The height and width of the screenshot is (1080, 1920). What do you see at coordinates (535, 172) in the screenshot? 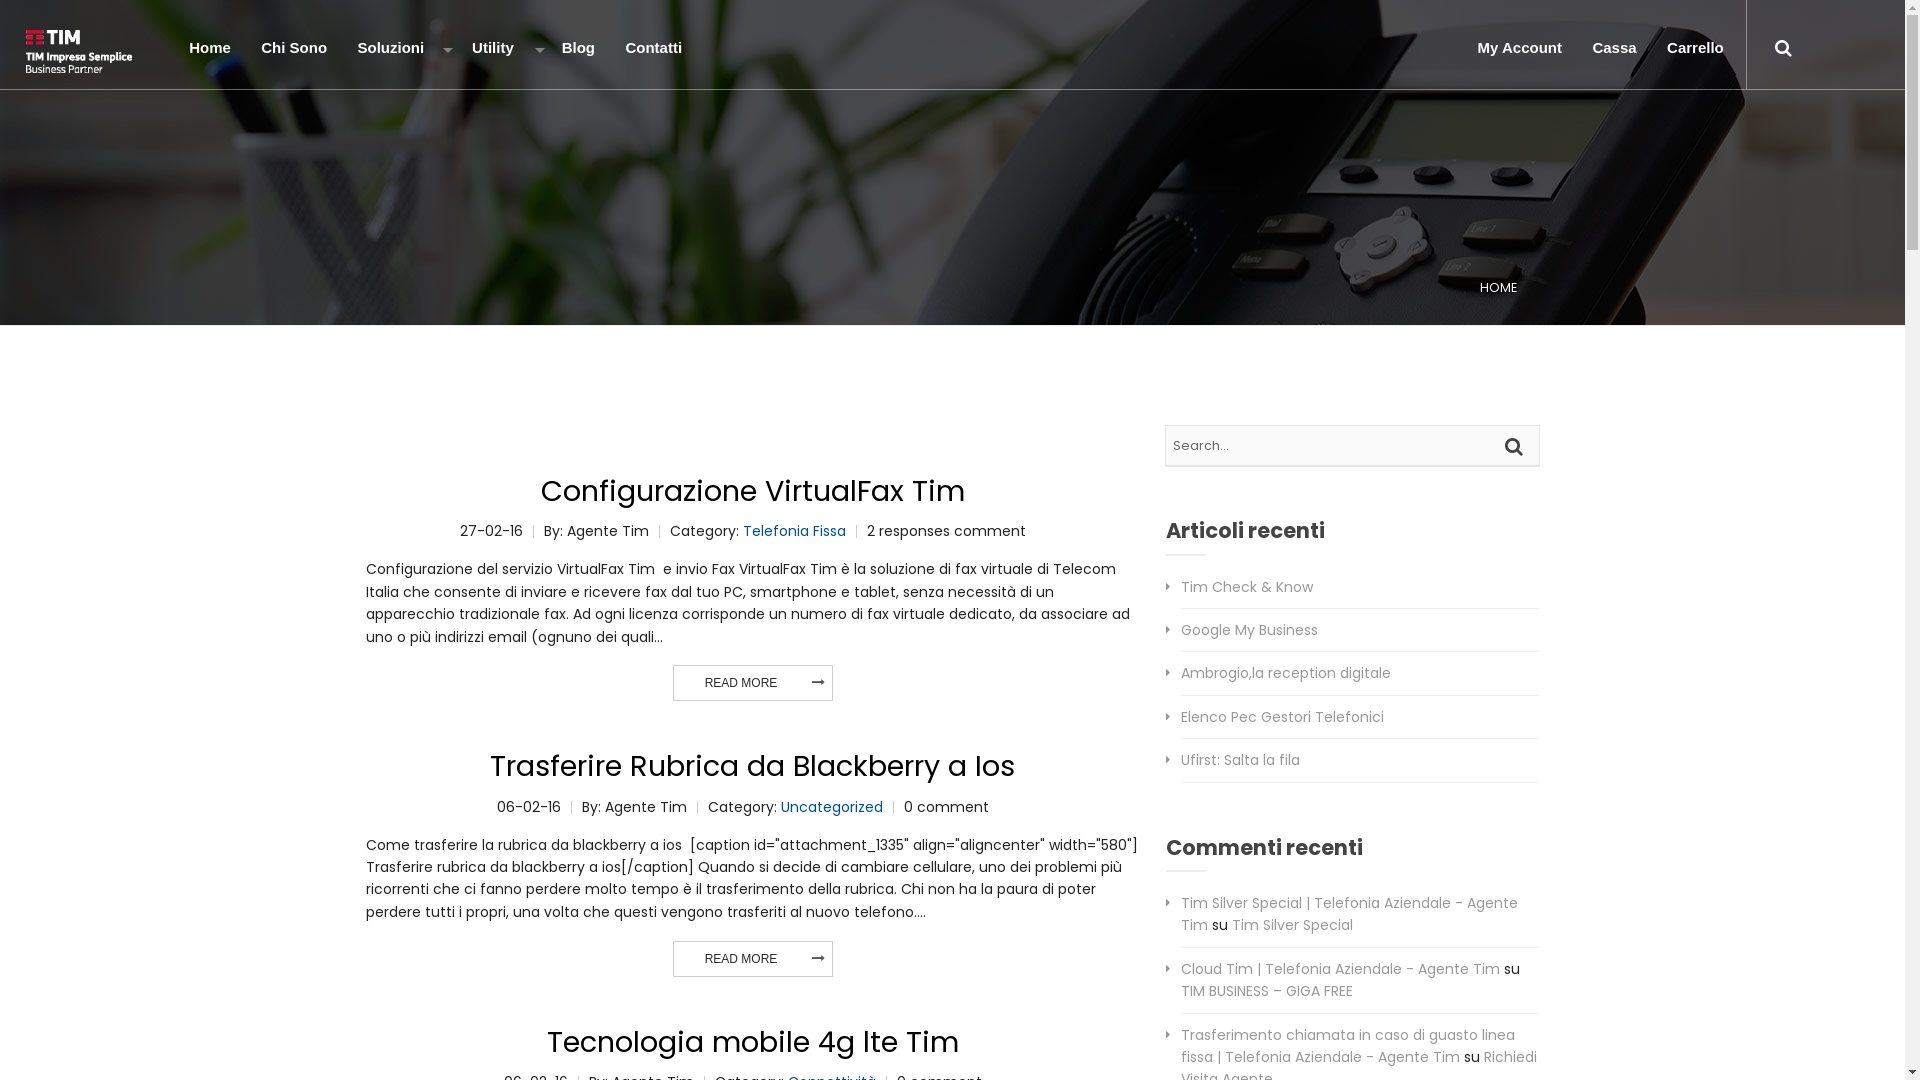
I see `Il Gruppo Telecom Italia` at bounding box center [535, 172].